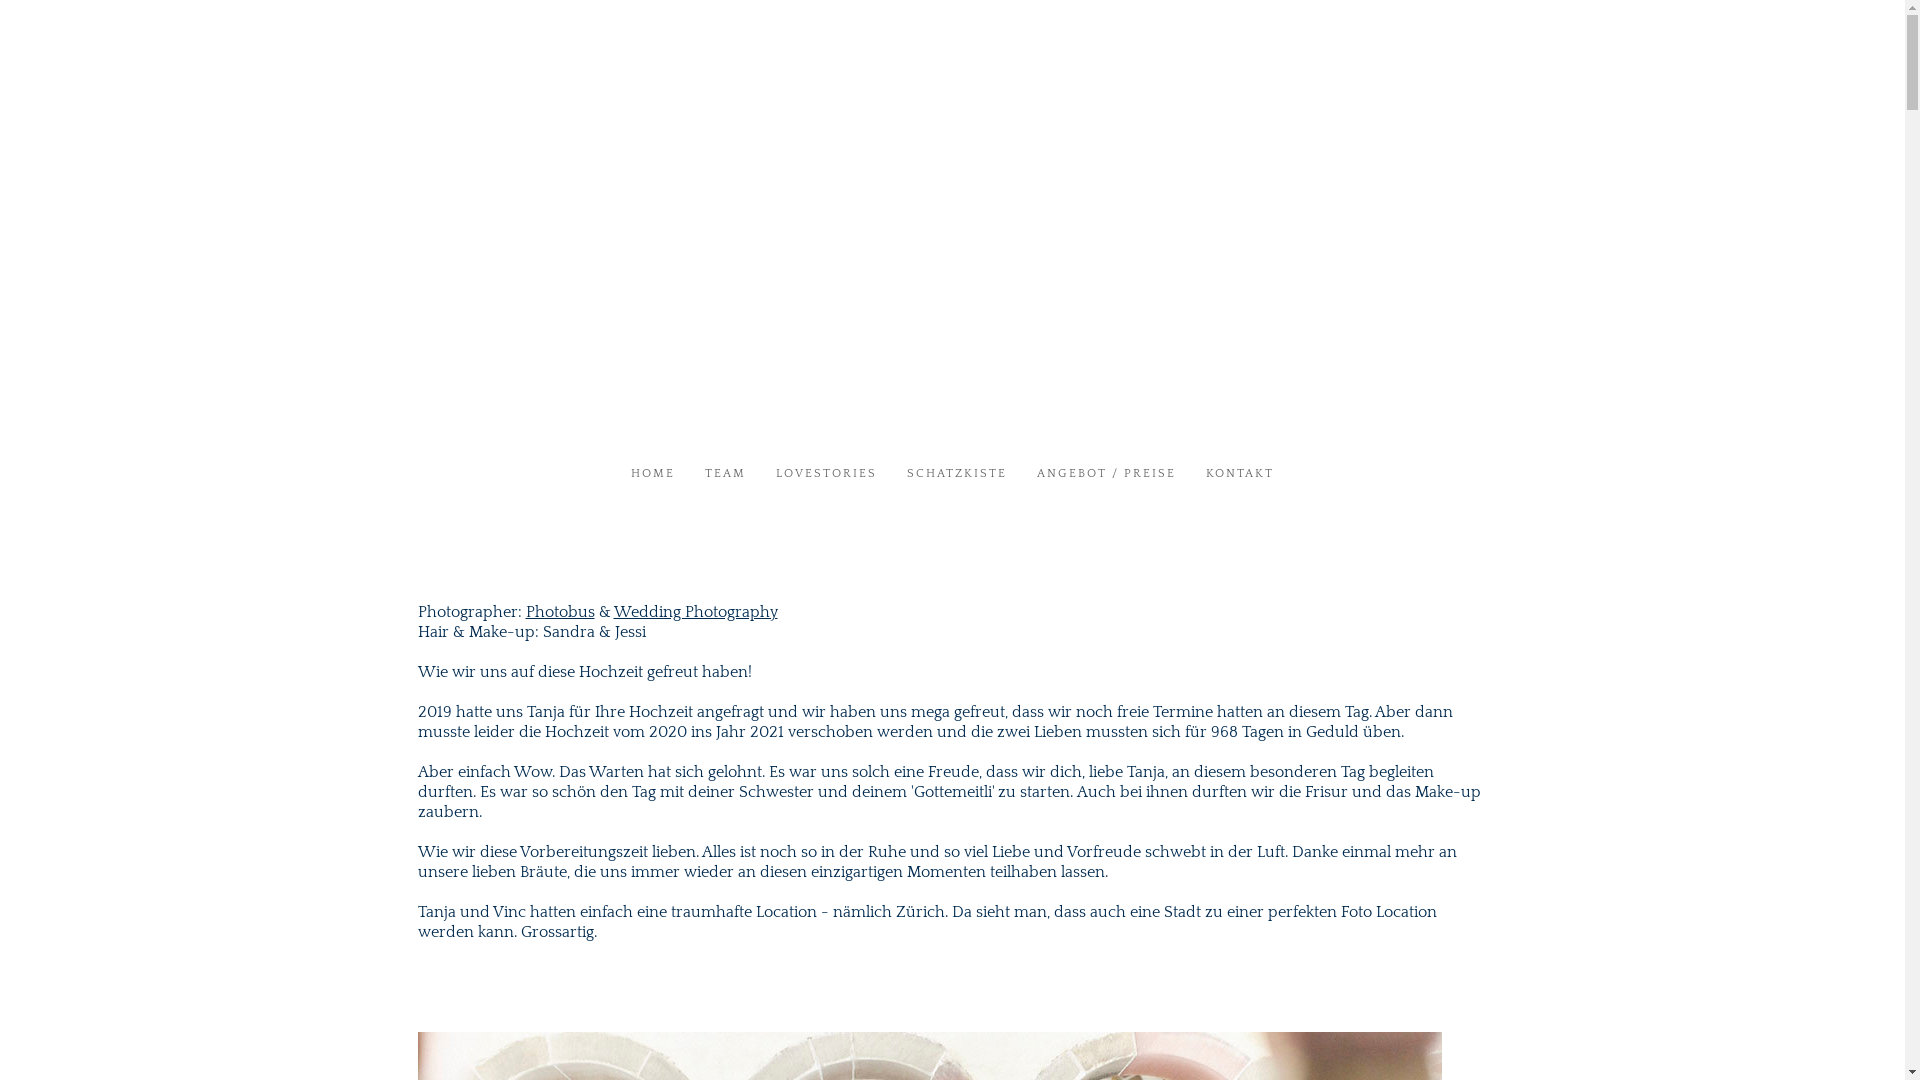 This screenshot has width=1920, height=1080. What do you see at coordinates (957, 474) in the screenshot?
I see `SCHATZKISTE` at bounding box center [957, 474].